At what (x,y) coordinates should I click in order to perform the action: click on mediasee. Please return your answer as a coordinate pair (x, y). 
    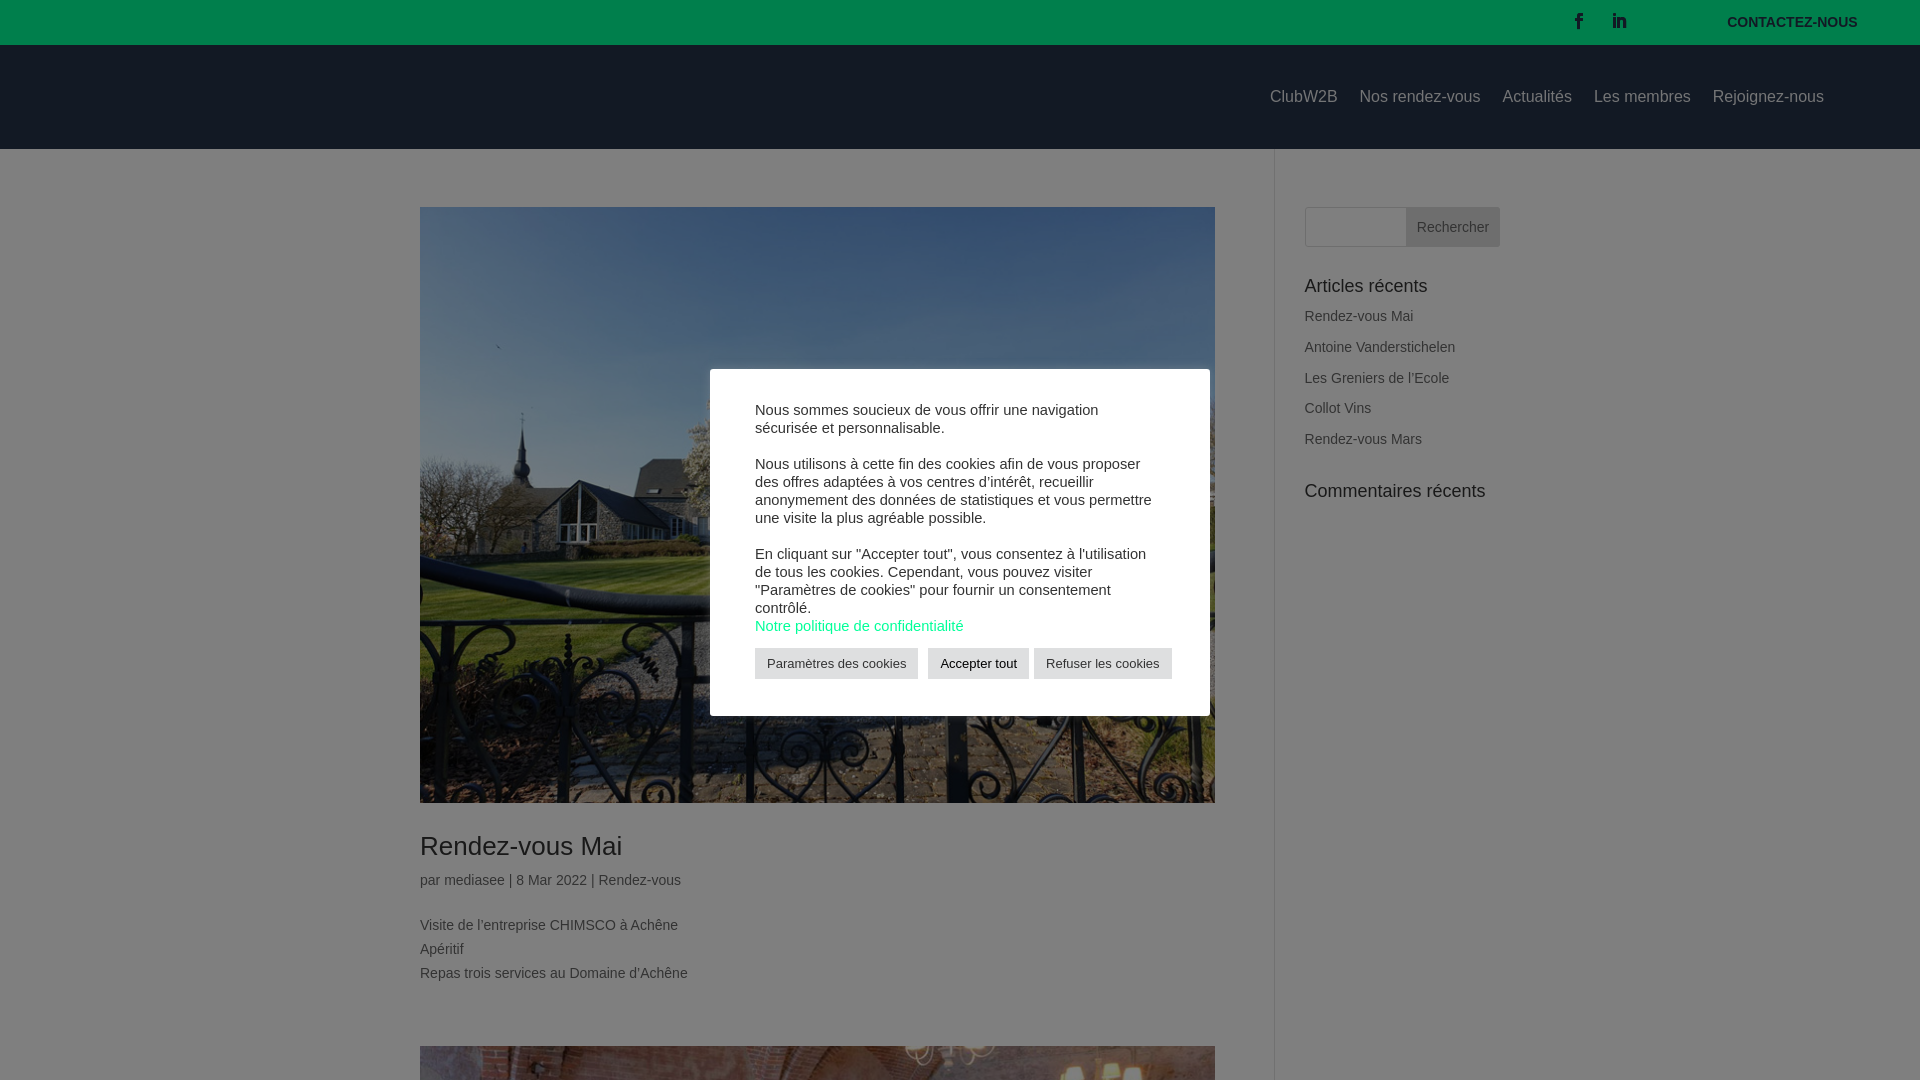
    Looking at the image, I should click on (474, 880).